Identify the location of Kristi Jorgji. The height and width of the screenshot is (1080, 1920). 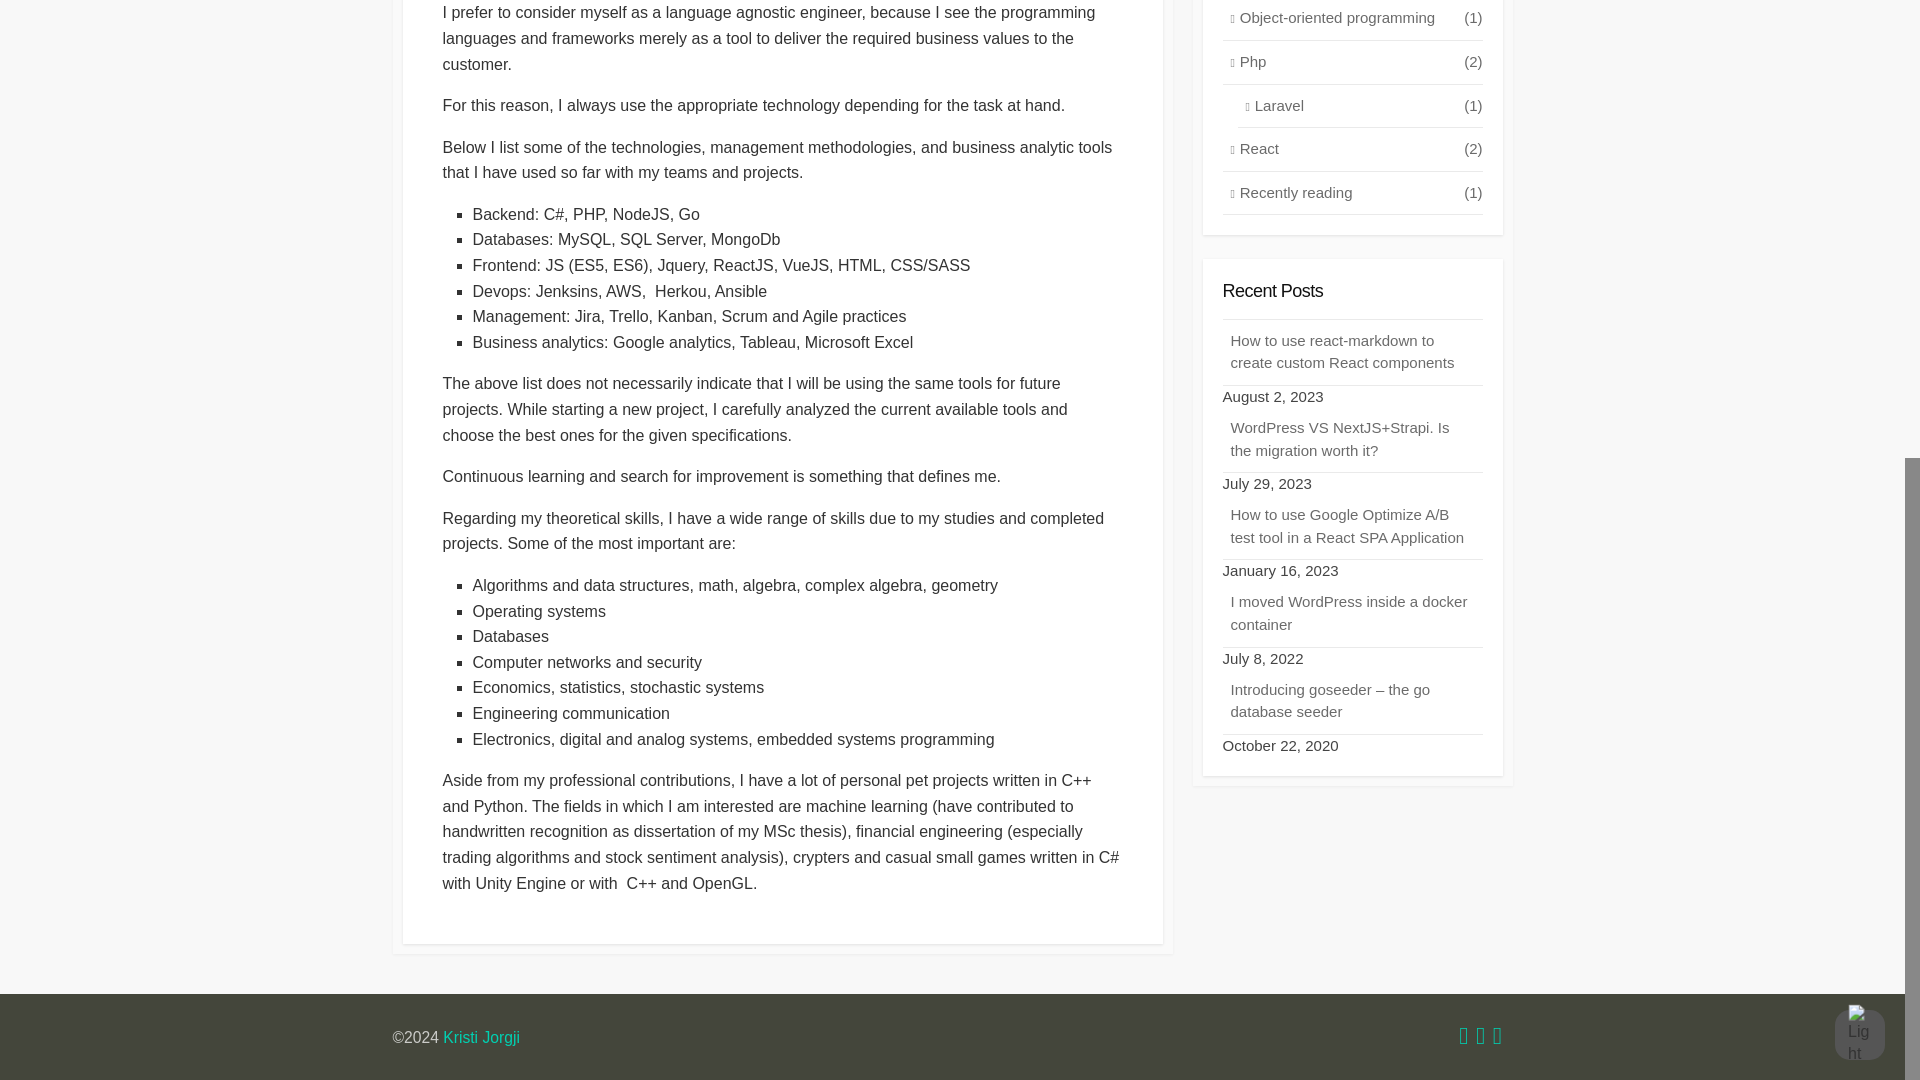
(482, 1038).